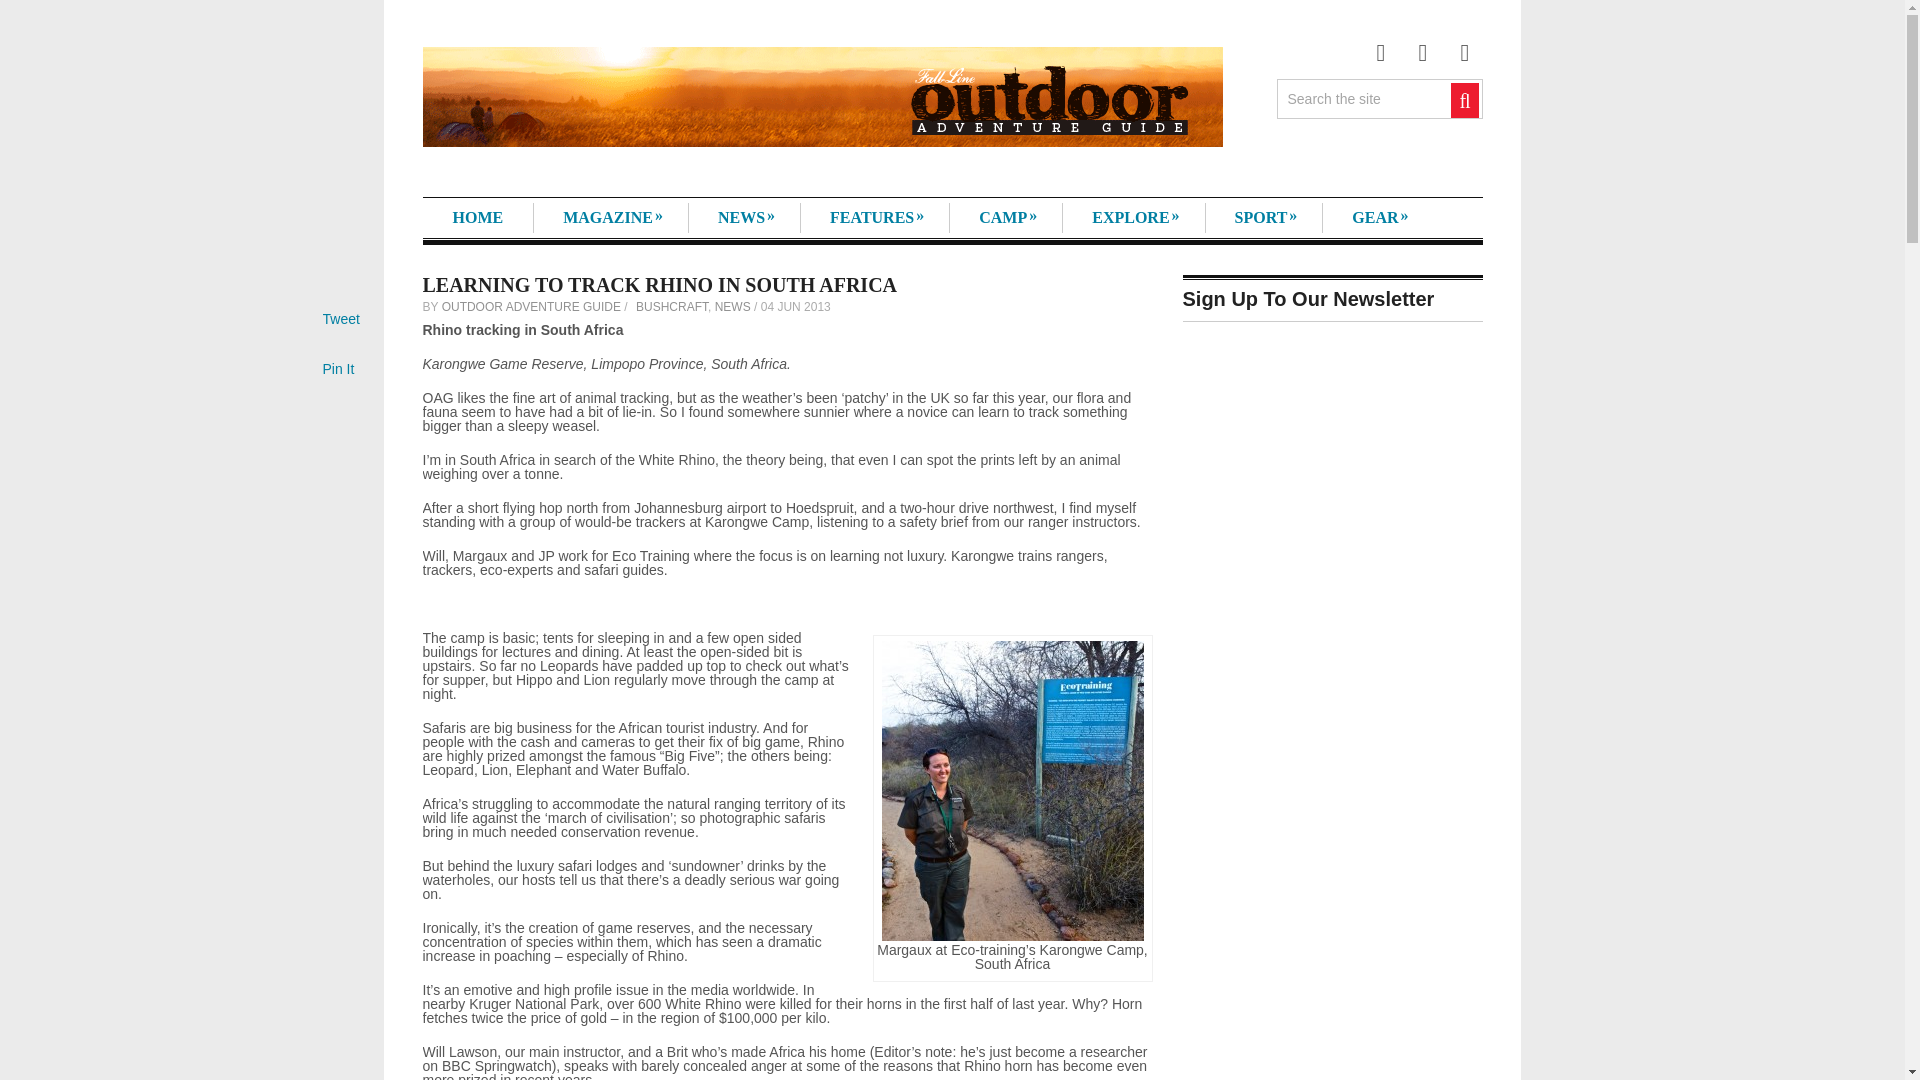 The height and width of the screenshot is (1080, 1920). What do you see at coordinates (1364, 98) in the screenshot?
I see `Search the site` at bounding box center [1364, 98].